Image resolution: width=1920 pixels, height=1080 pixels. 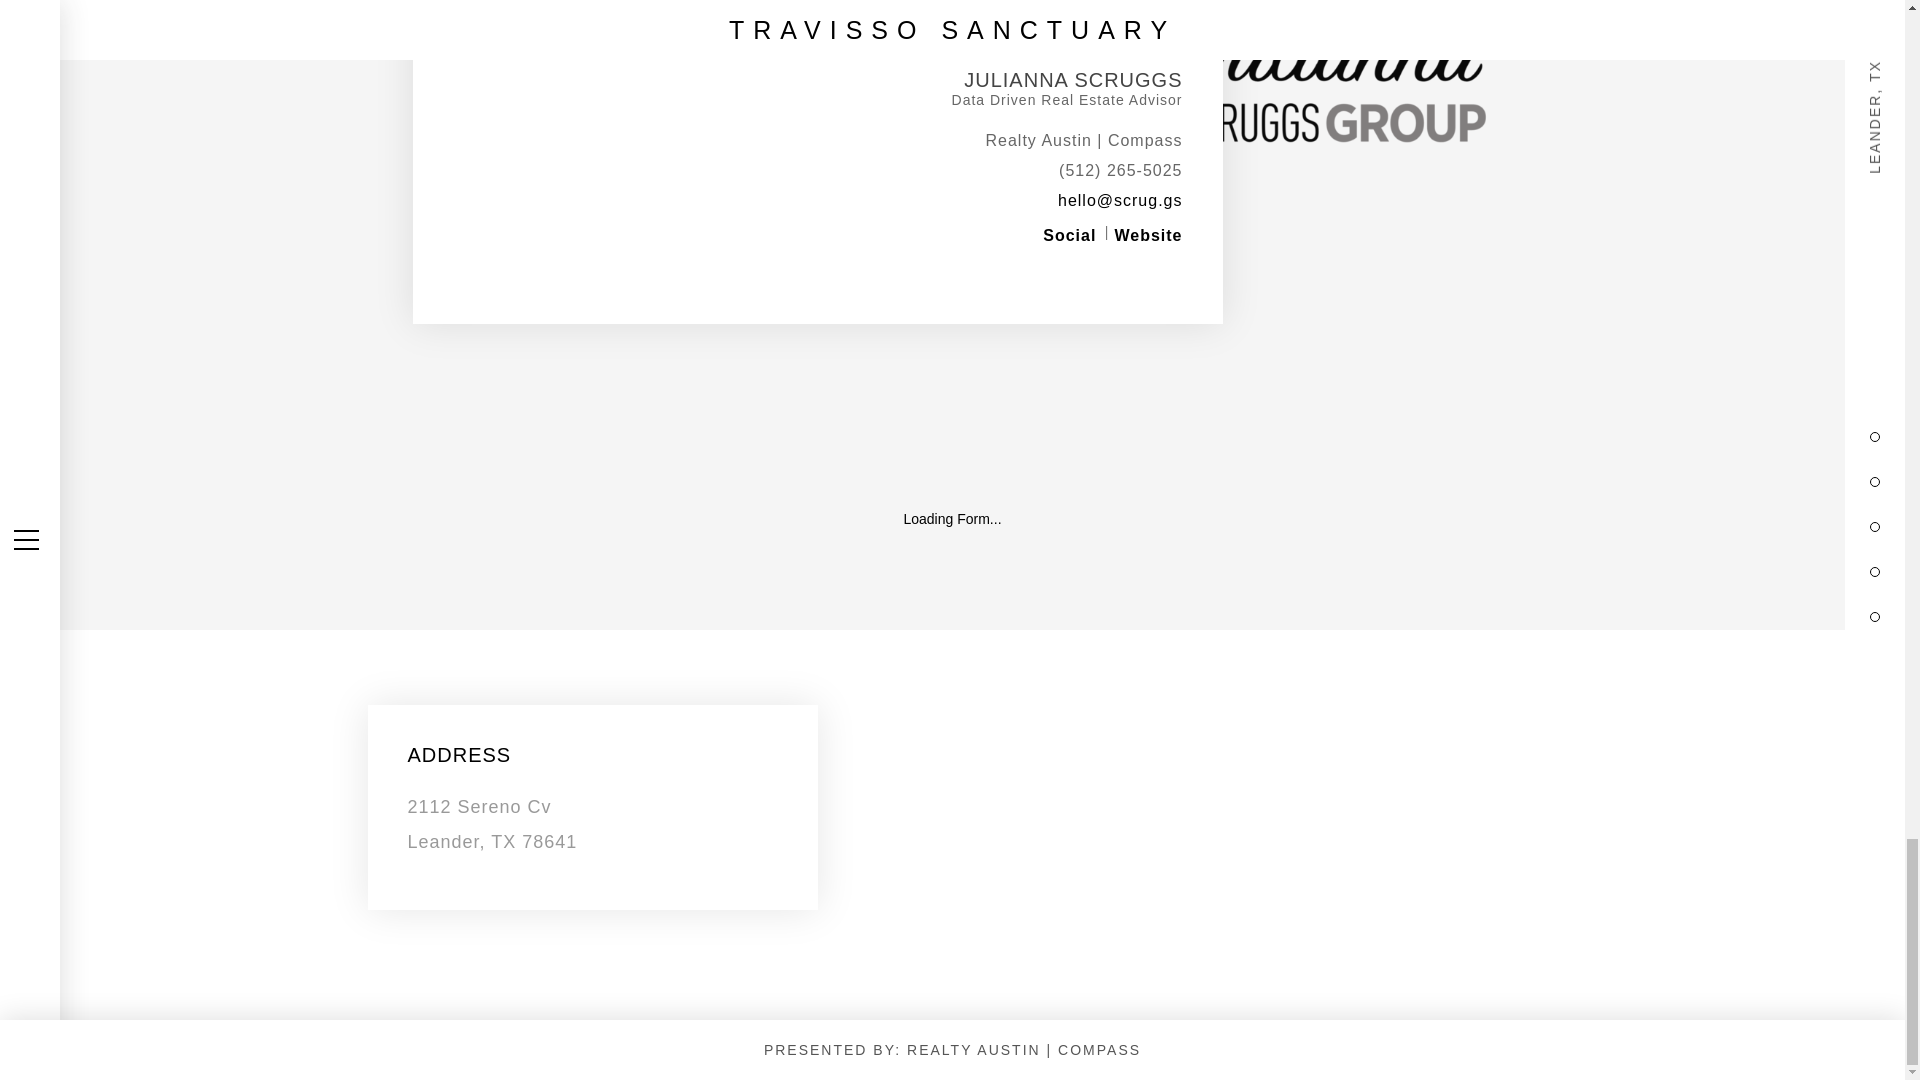 What do you see at coordinates (951, 518) in the screenshot?
I see `Loading Form...` at bounding box center [951, 518].